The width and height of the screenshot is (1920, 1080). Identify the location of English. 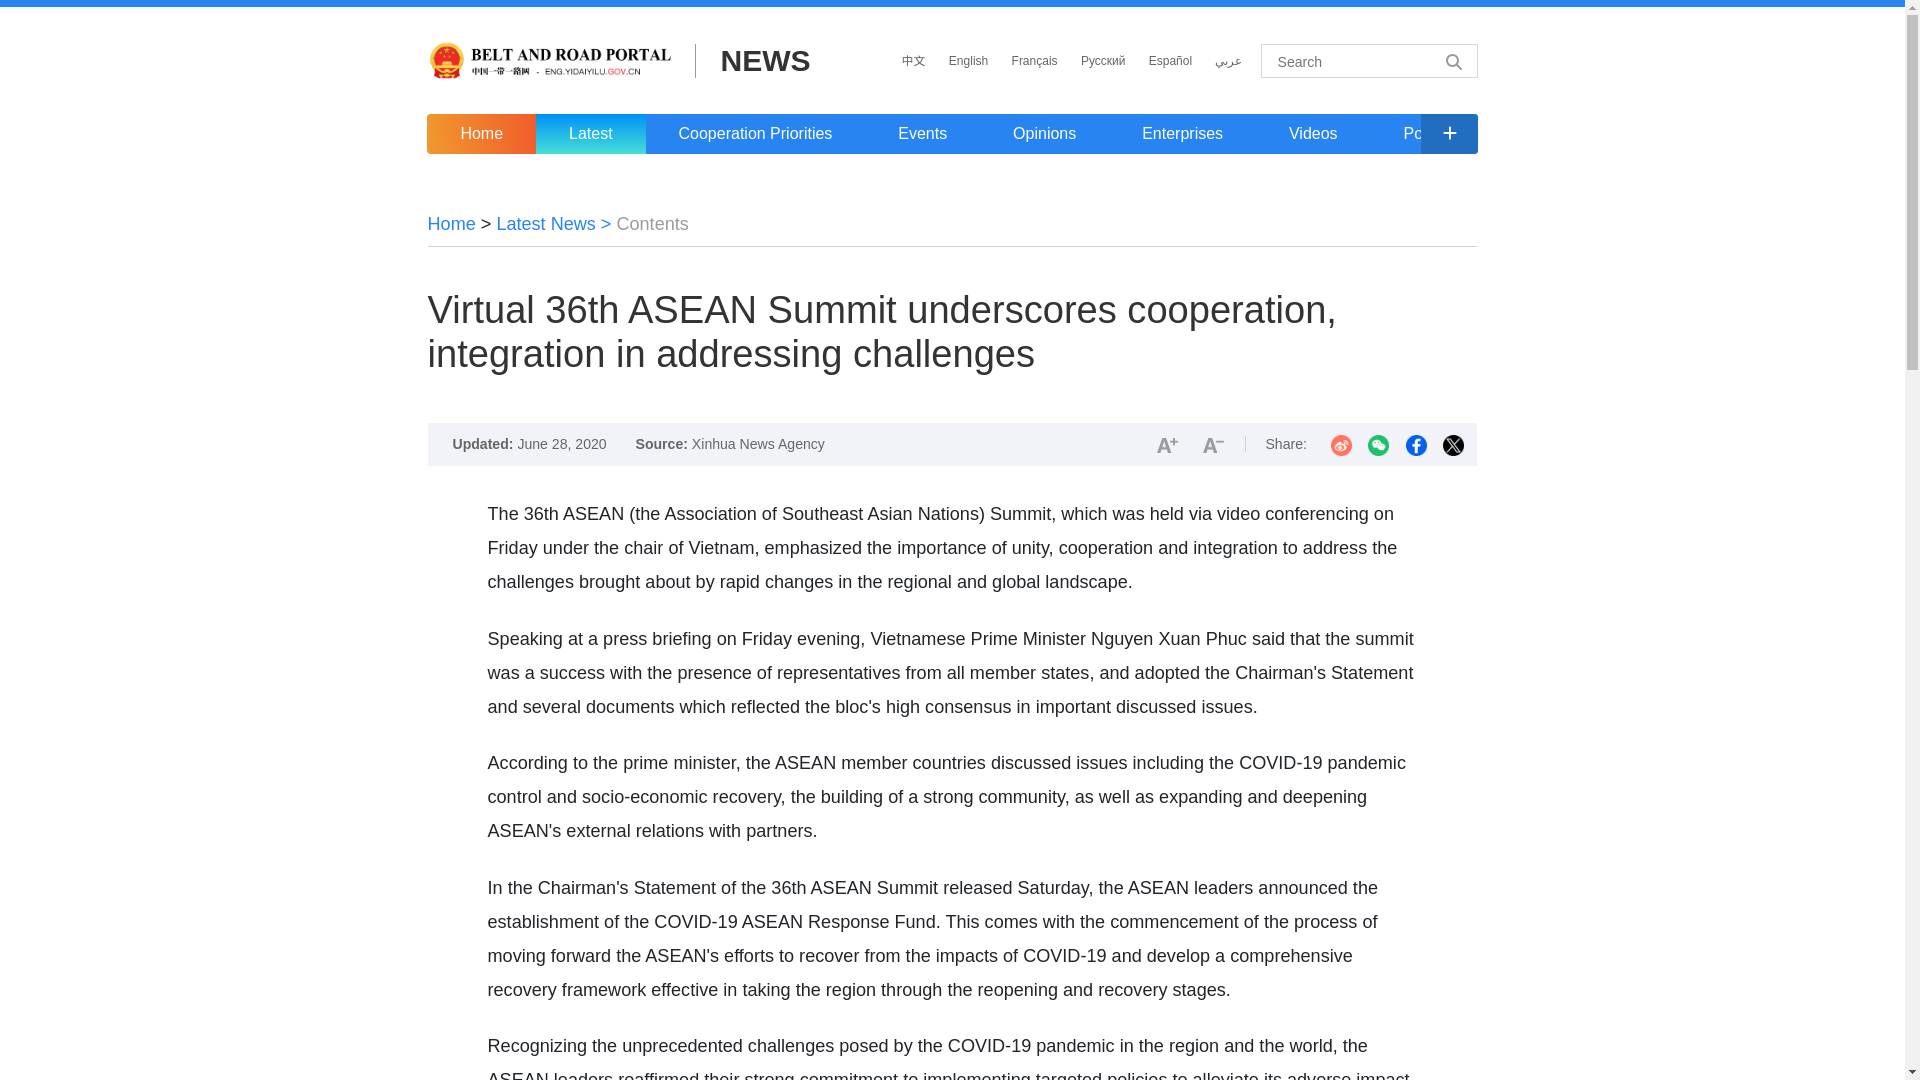
(968, 60).